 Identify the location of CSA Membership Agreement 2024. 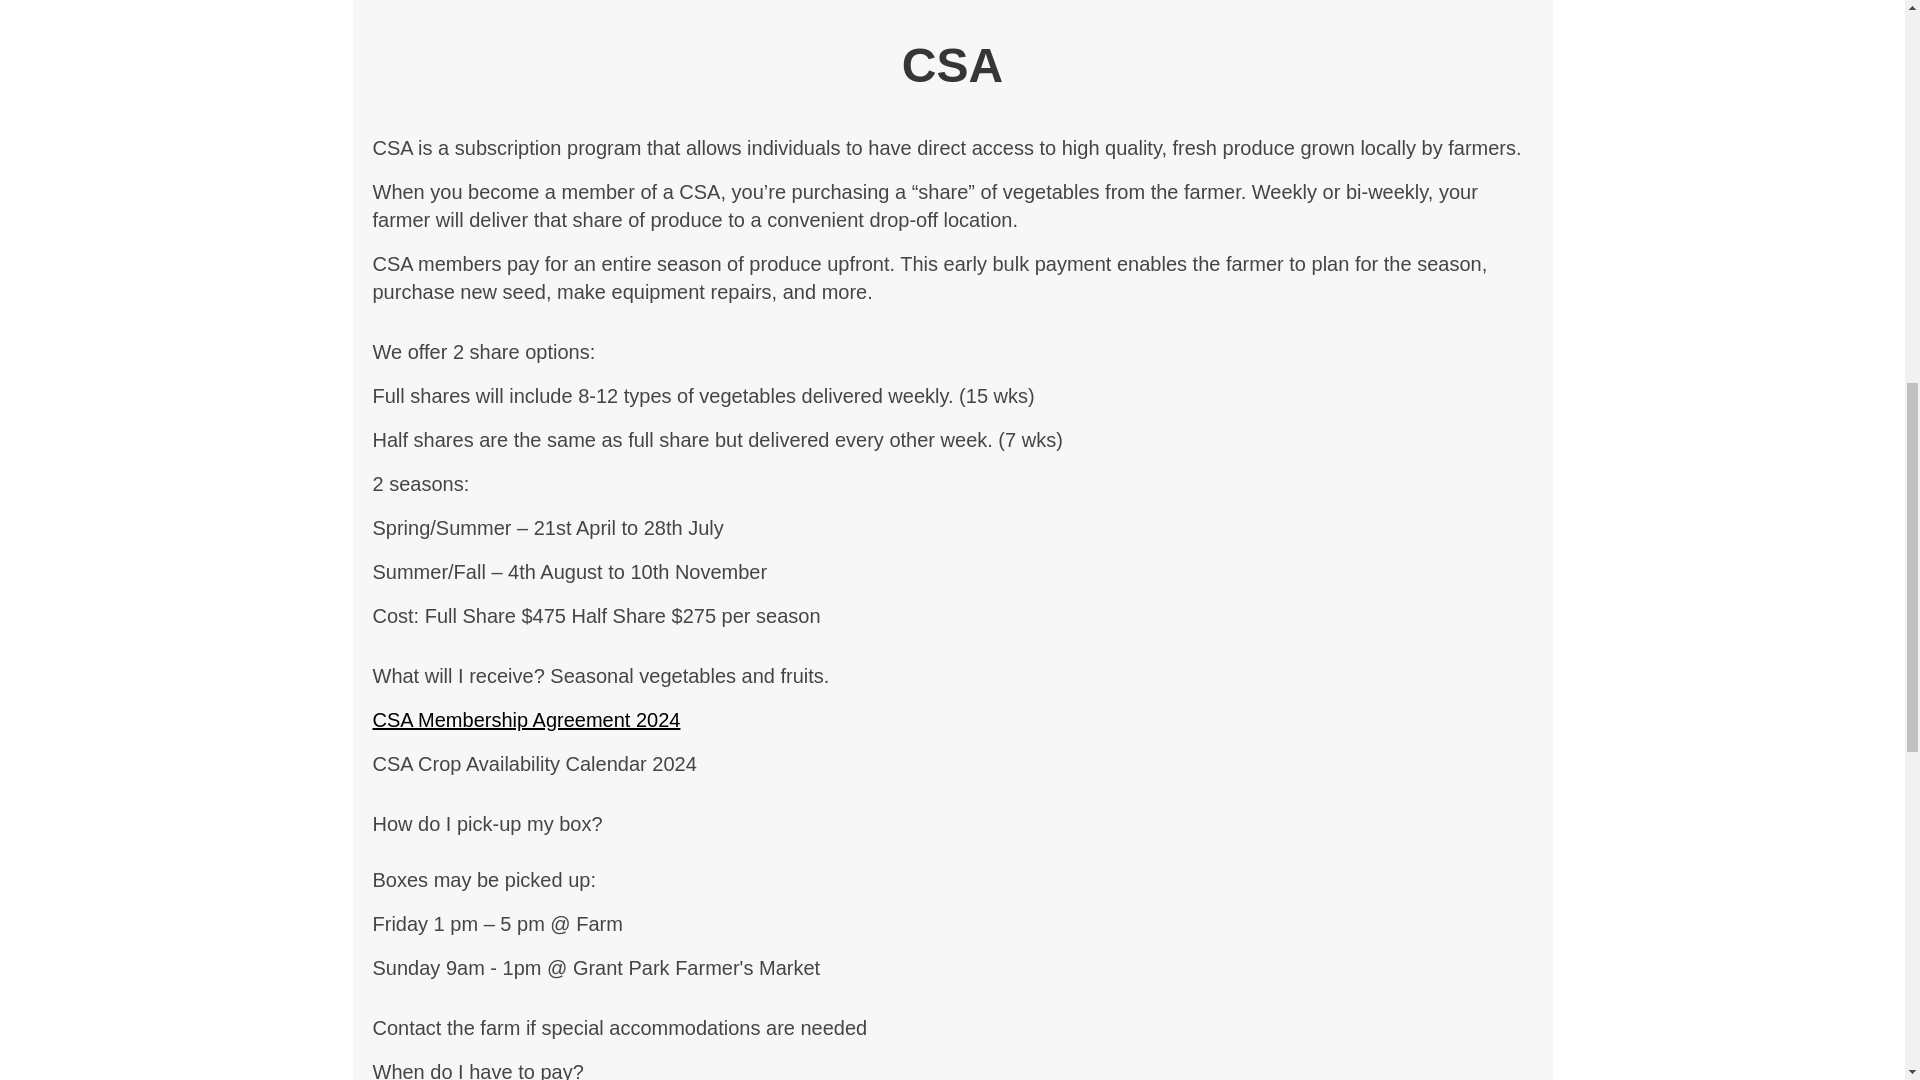
(526, 720).